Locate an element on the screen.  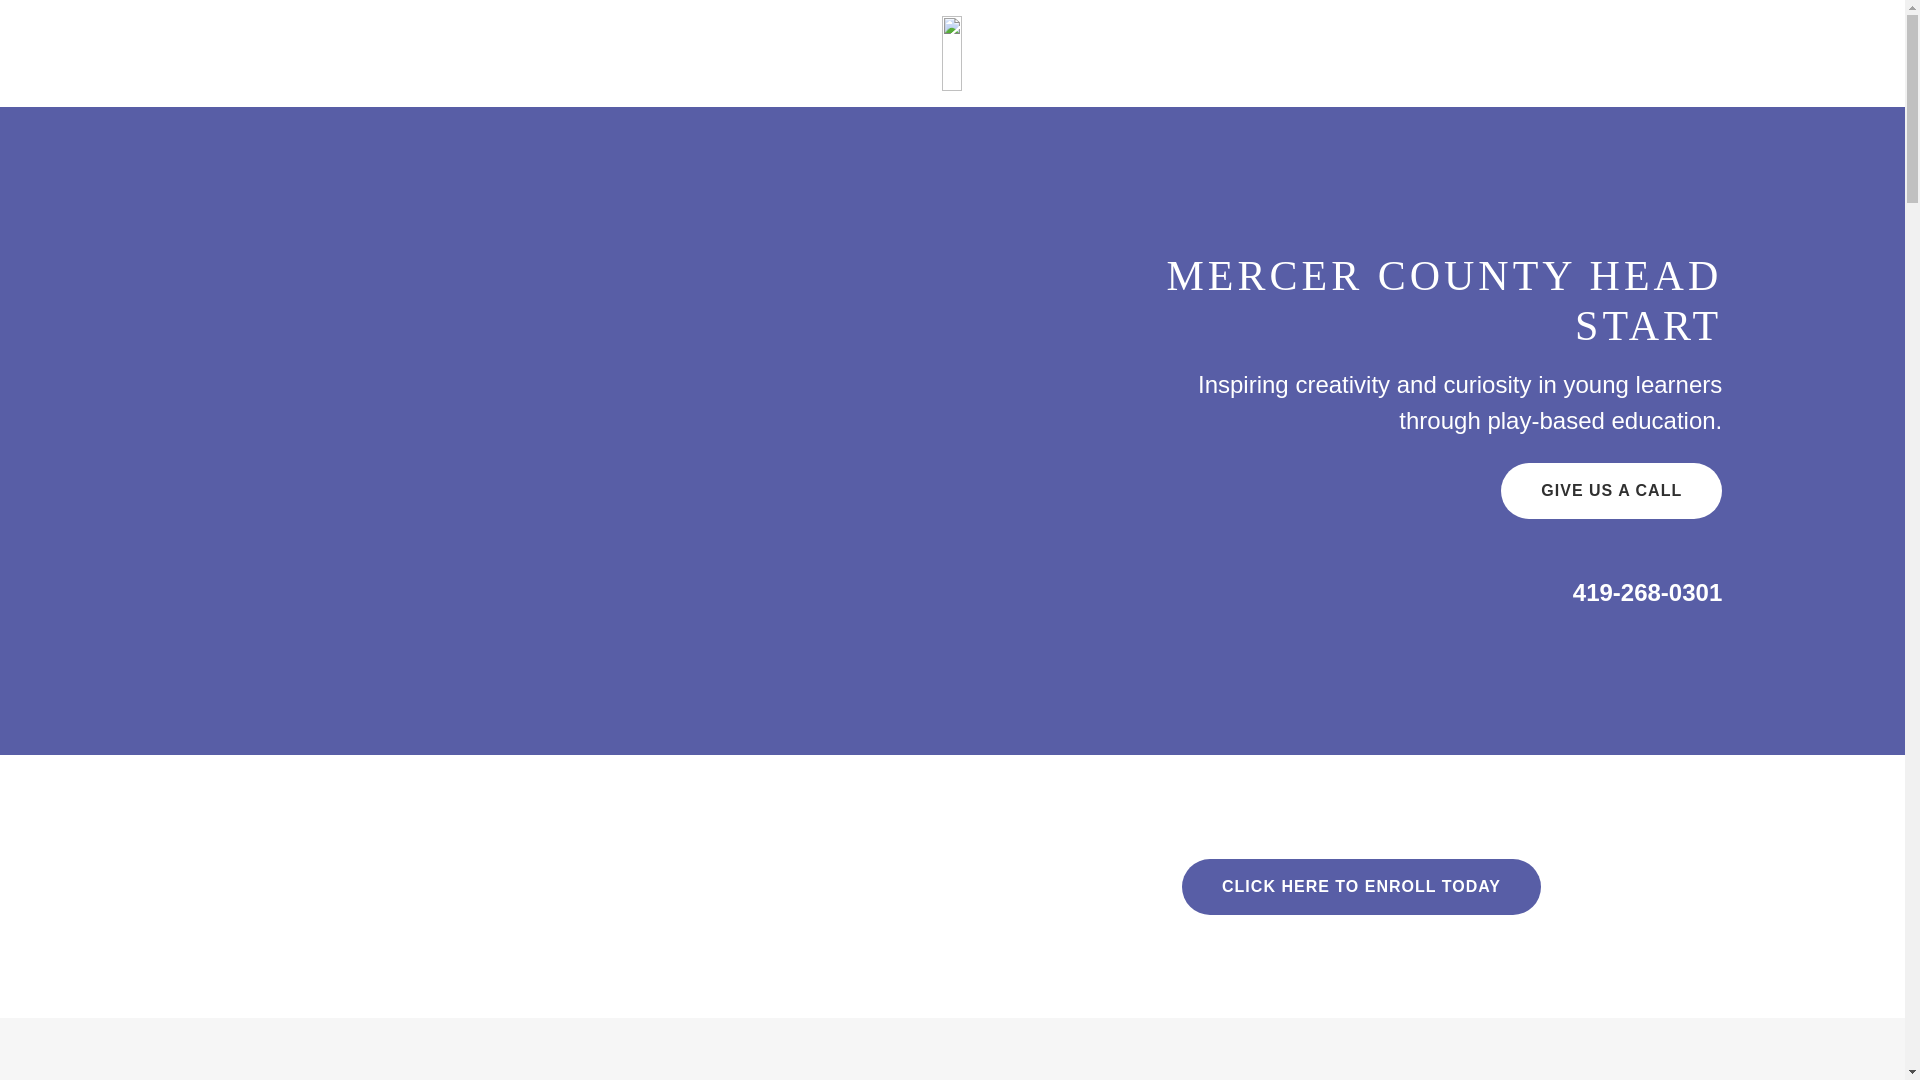
GIVE US A CALL is located at coordinates (1612, 491).